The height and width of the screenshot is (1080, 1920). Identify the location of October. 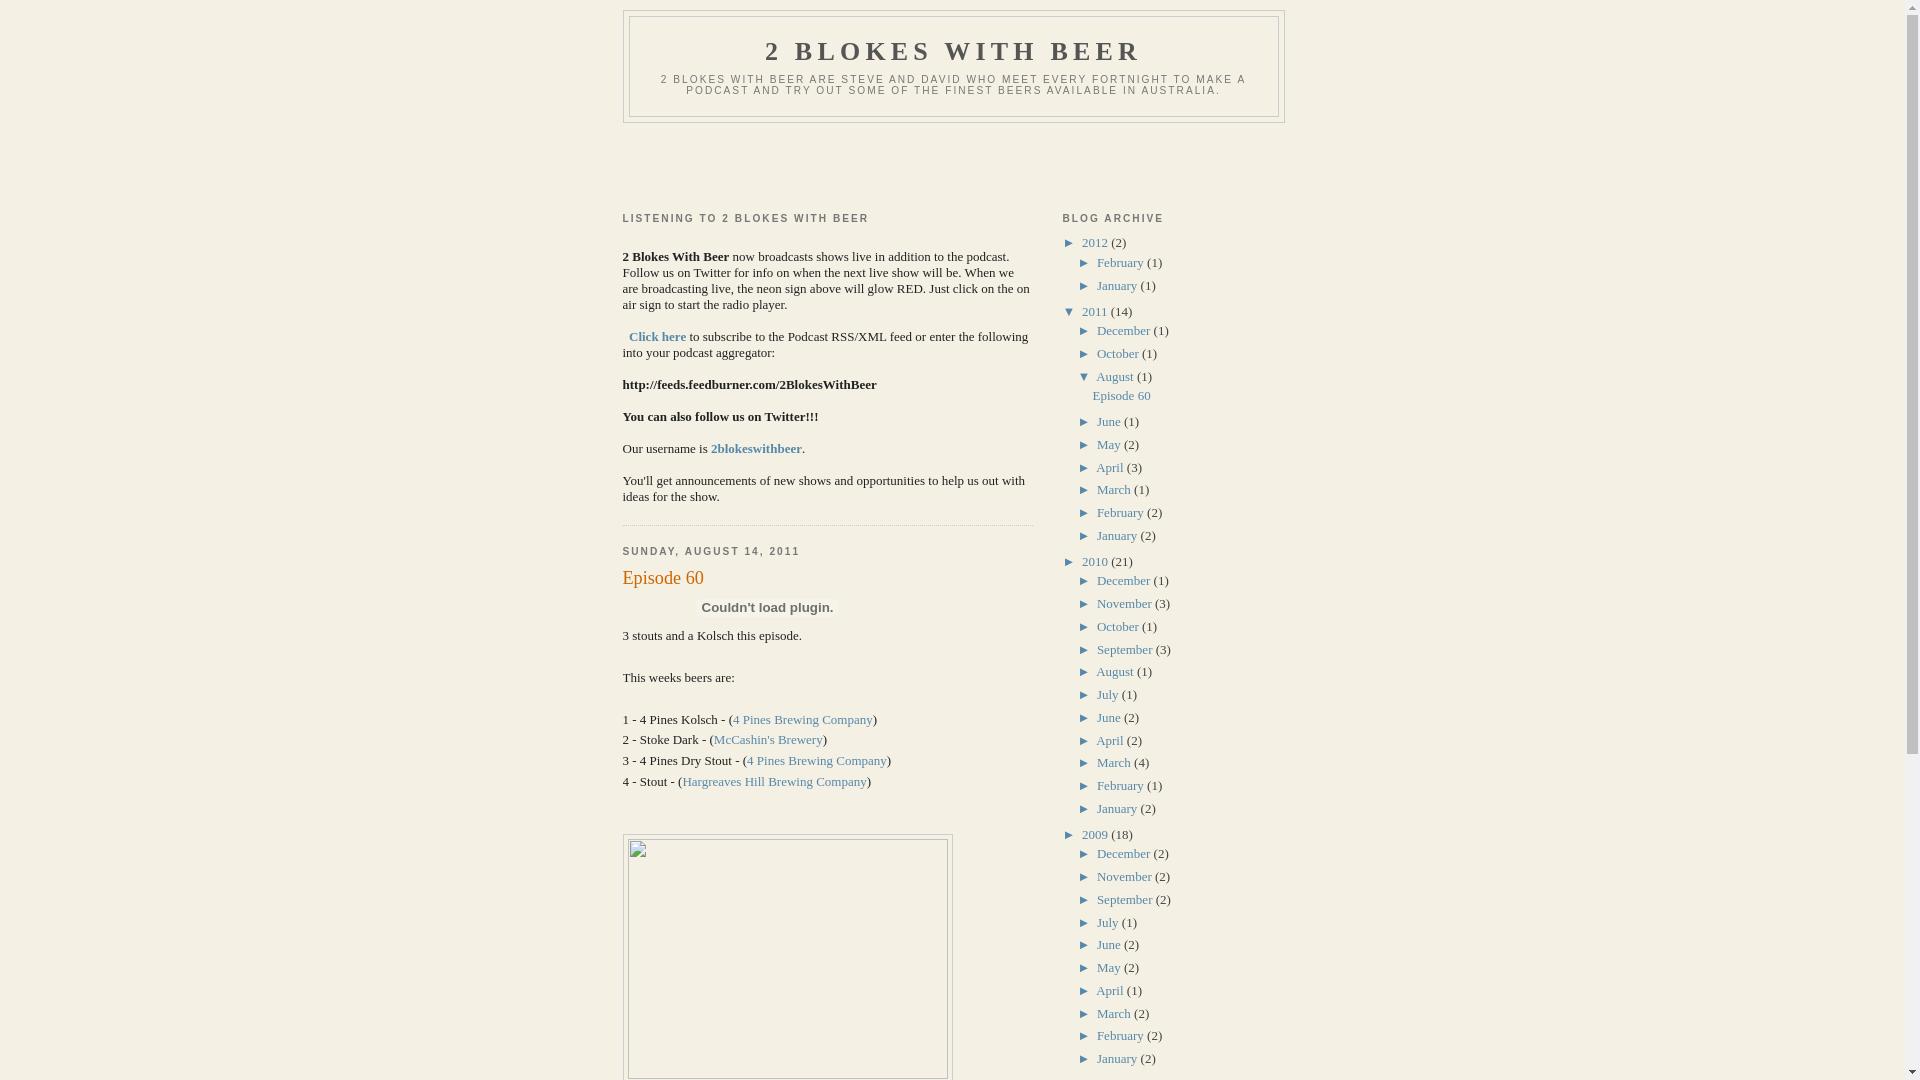
(1120, 354).